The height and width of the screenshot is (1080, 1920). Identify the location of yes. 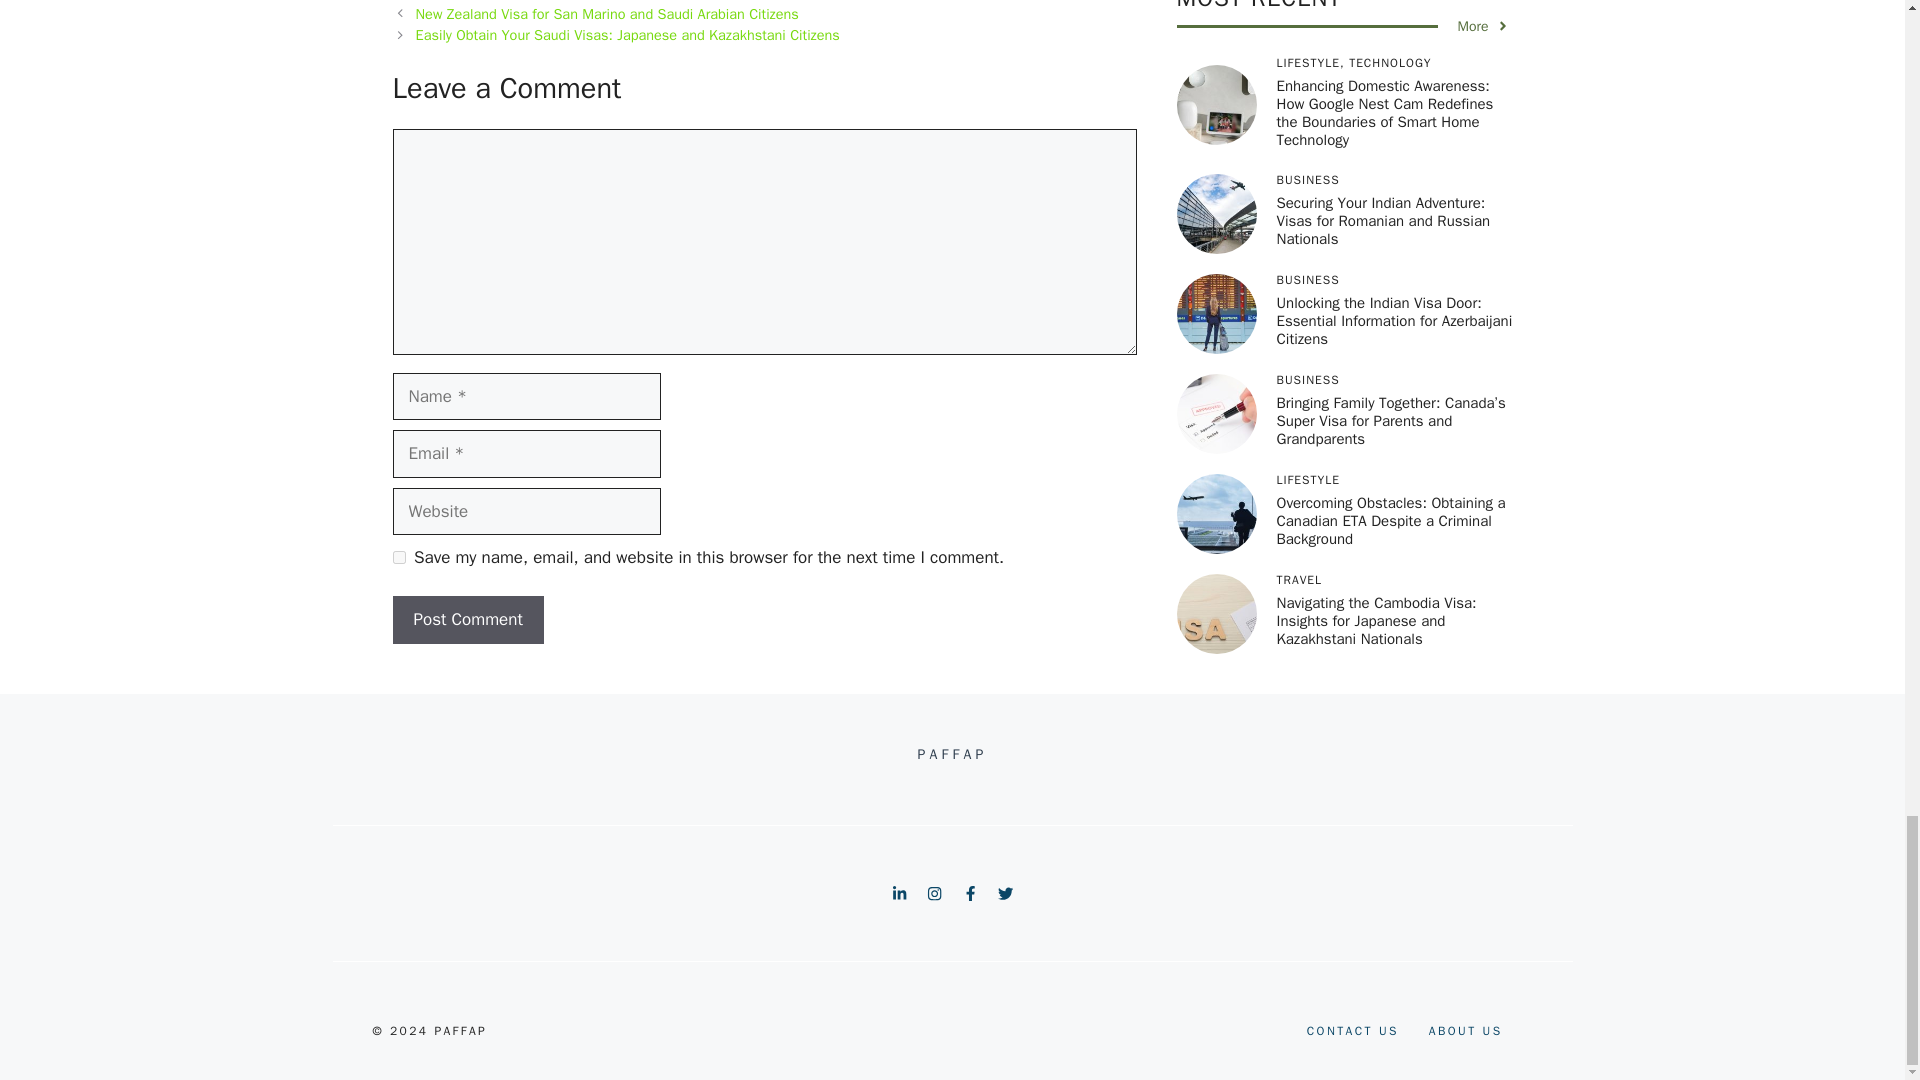
(398, 556).